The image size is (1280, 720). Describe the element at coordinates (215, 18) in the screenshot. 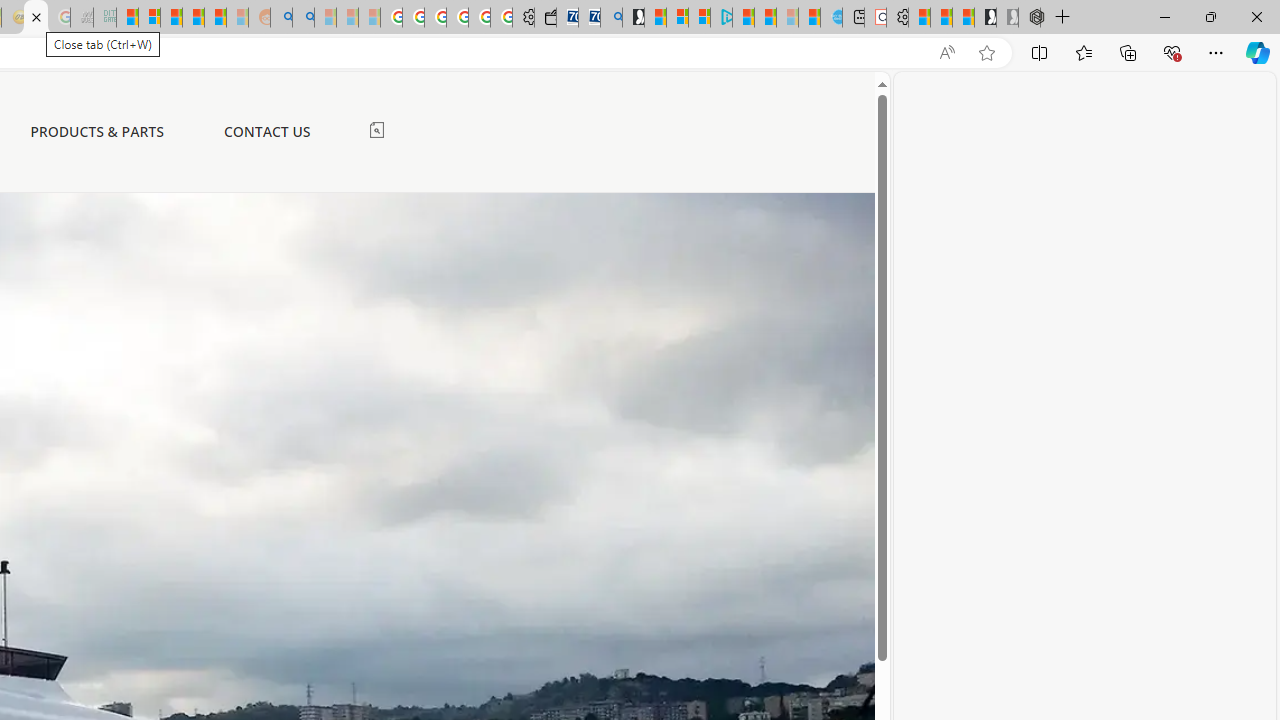

I see `Student Loan Update: Forgiveness Program Ends This Month` at that location.